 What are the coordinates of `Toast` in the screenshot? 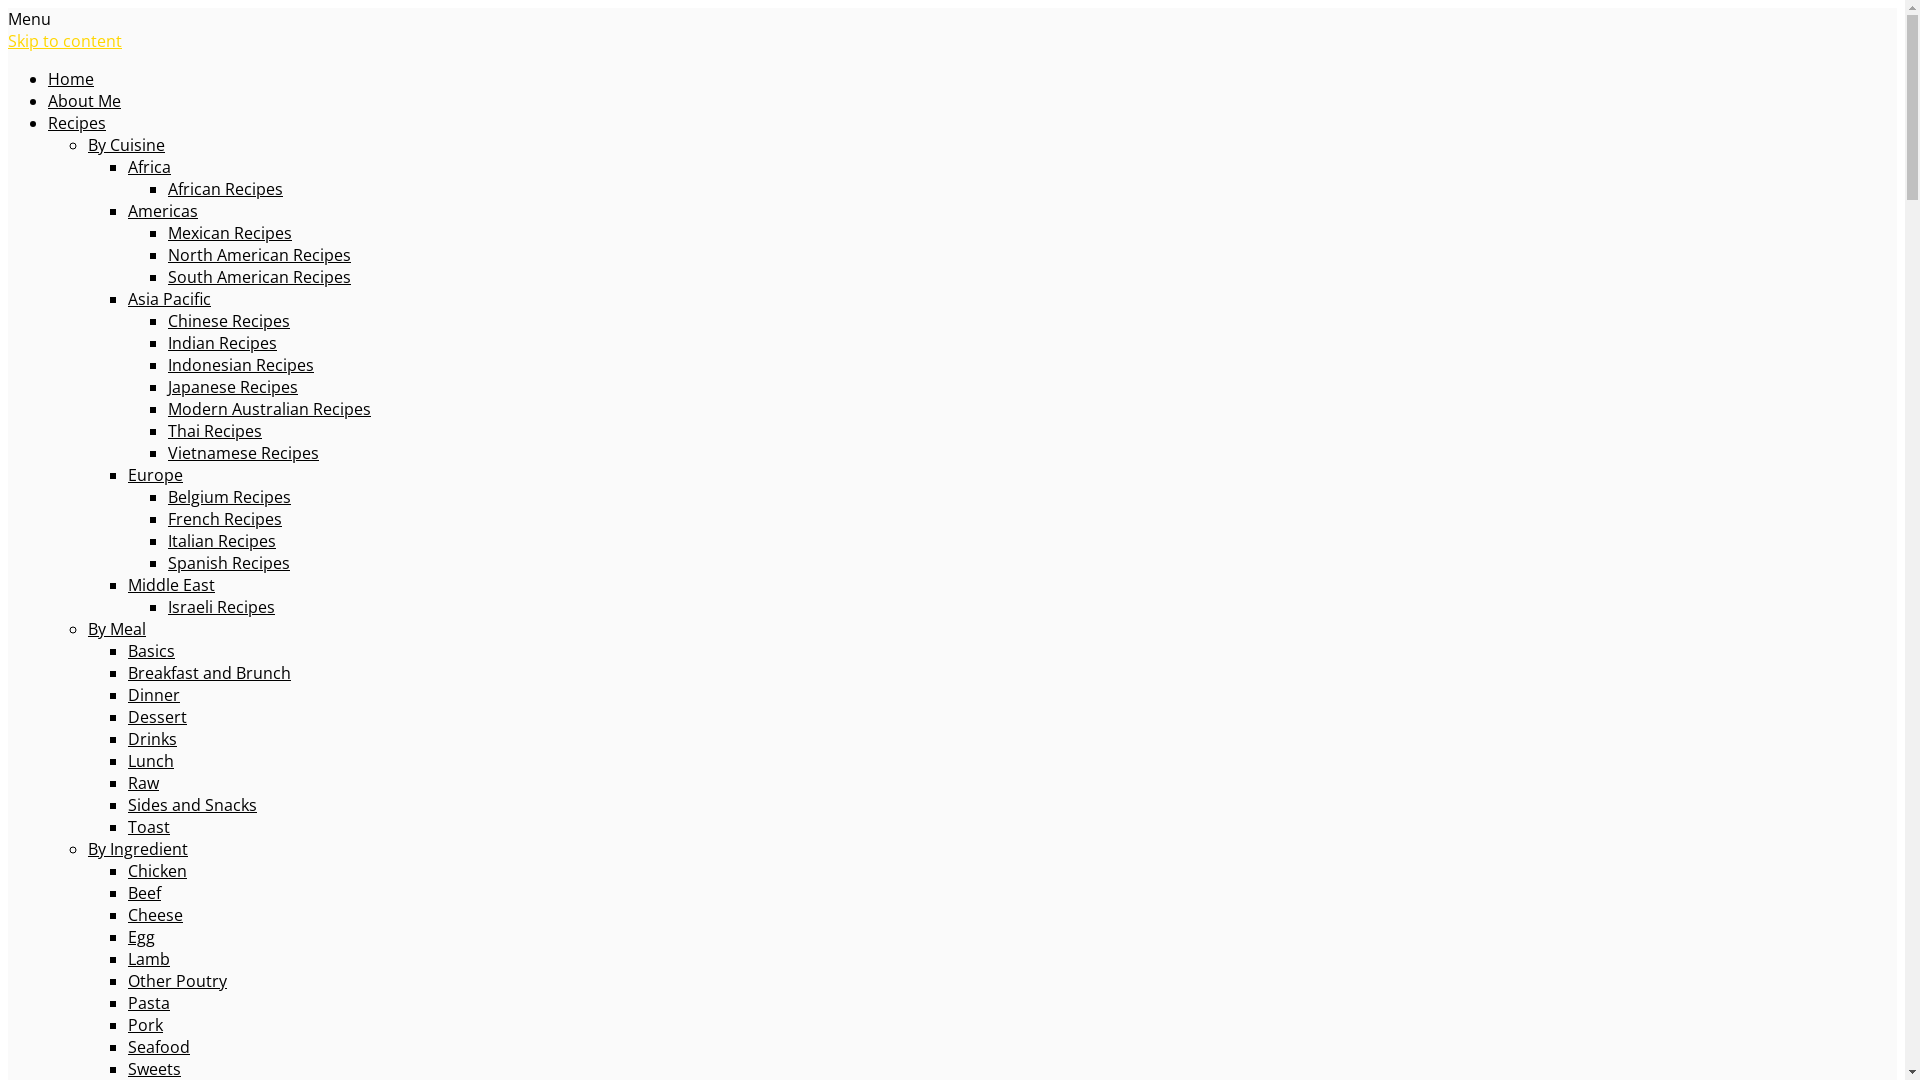 It's located at (149, 827).